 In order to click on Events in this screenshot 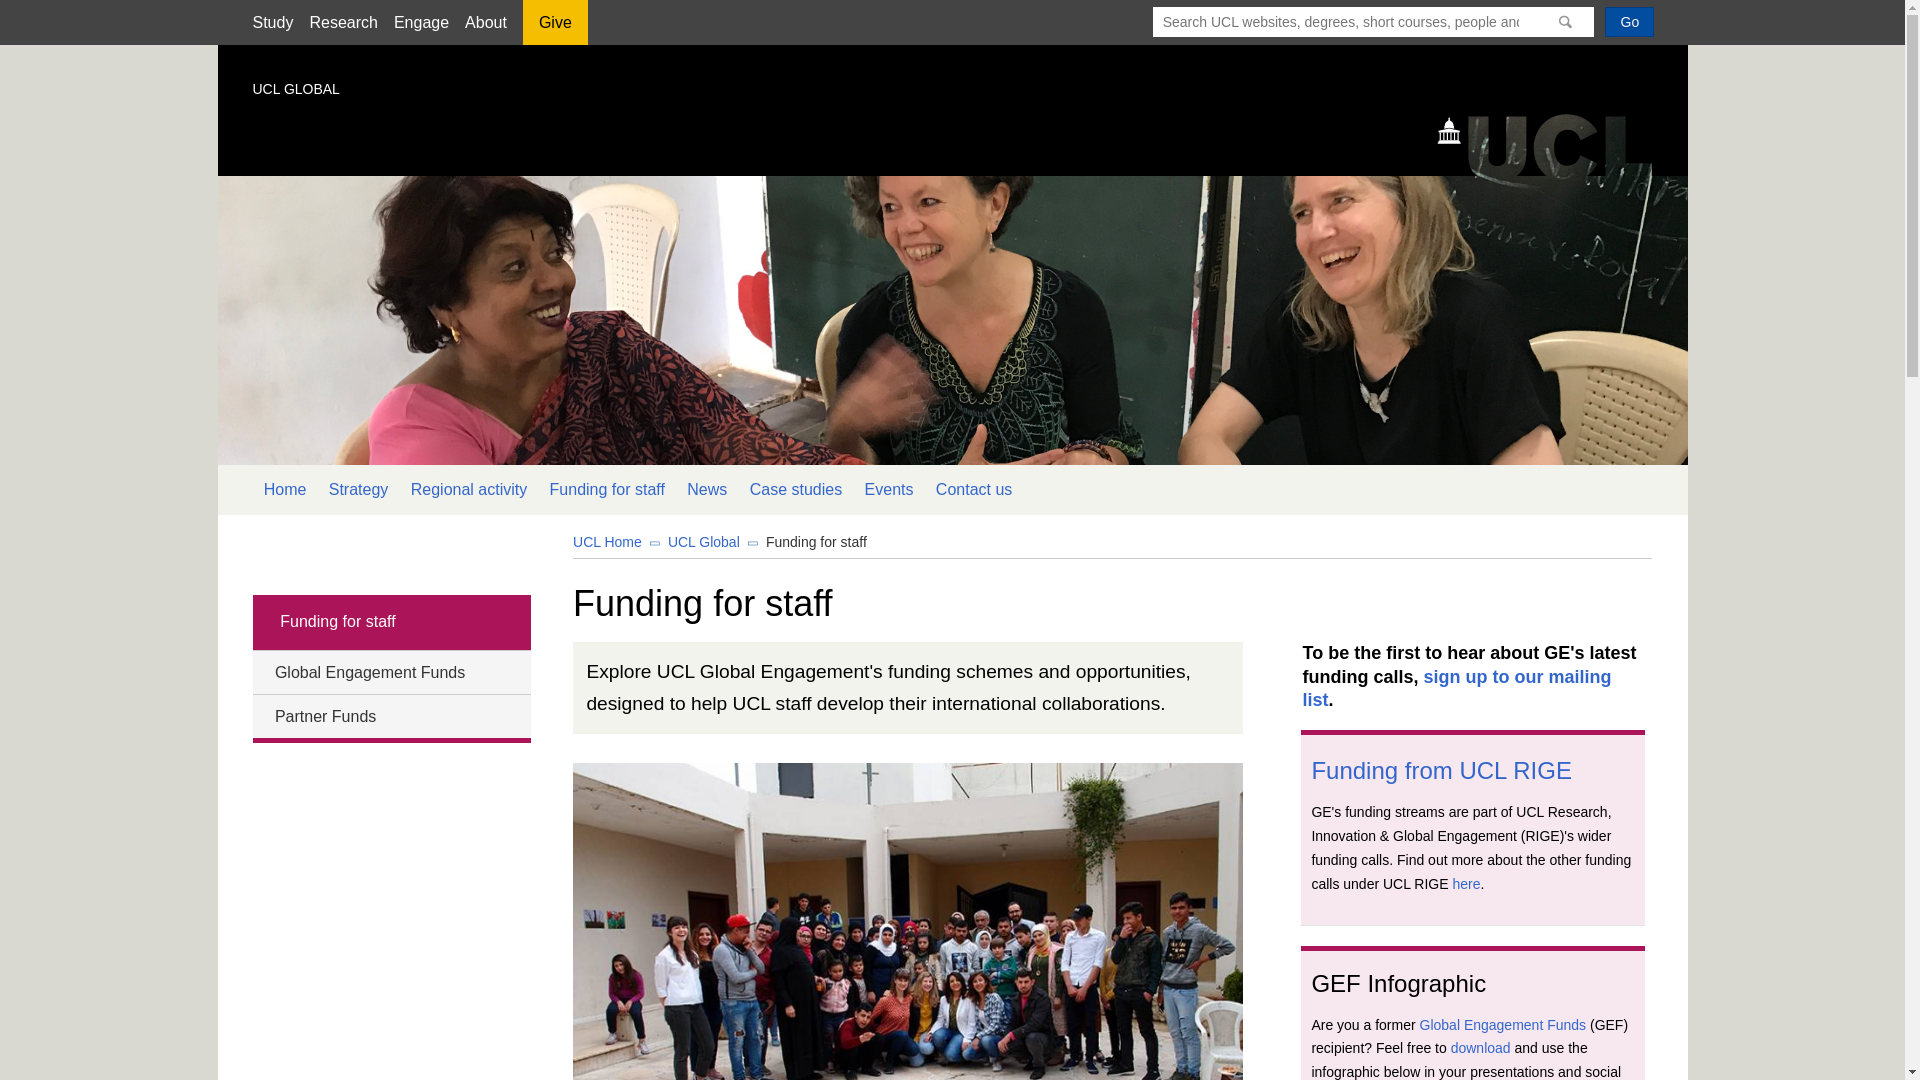, I will do `click(888, 490)`.